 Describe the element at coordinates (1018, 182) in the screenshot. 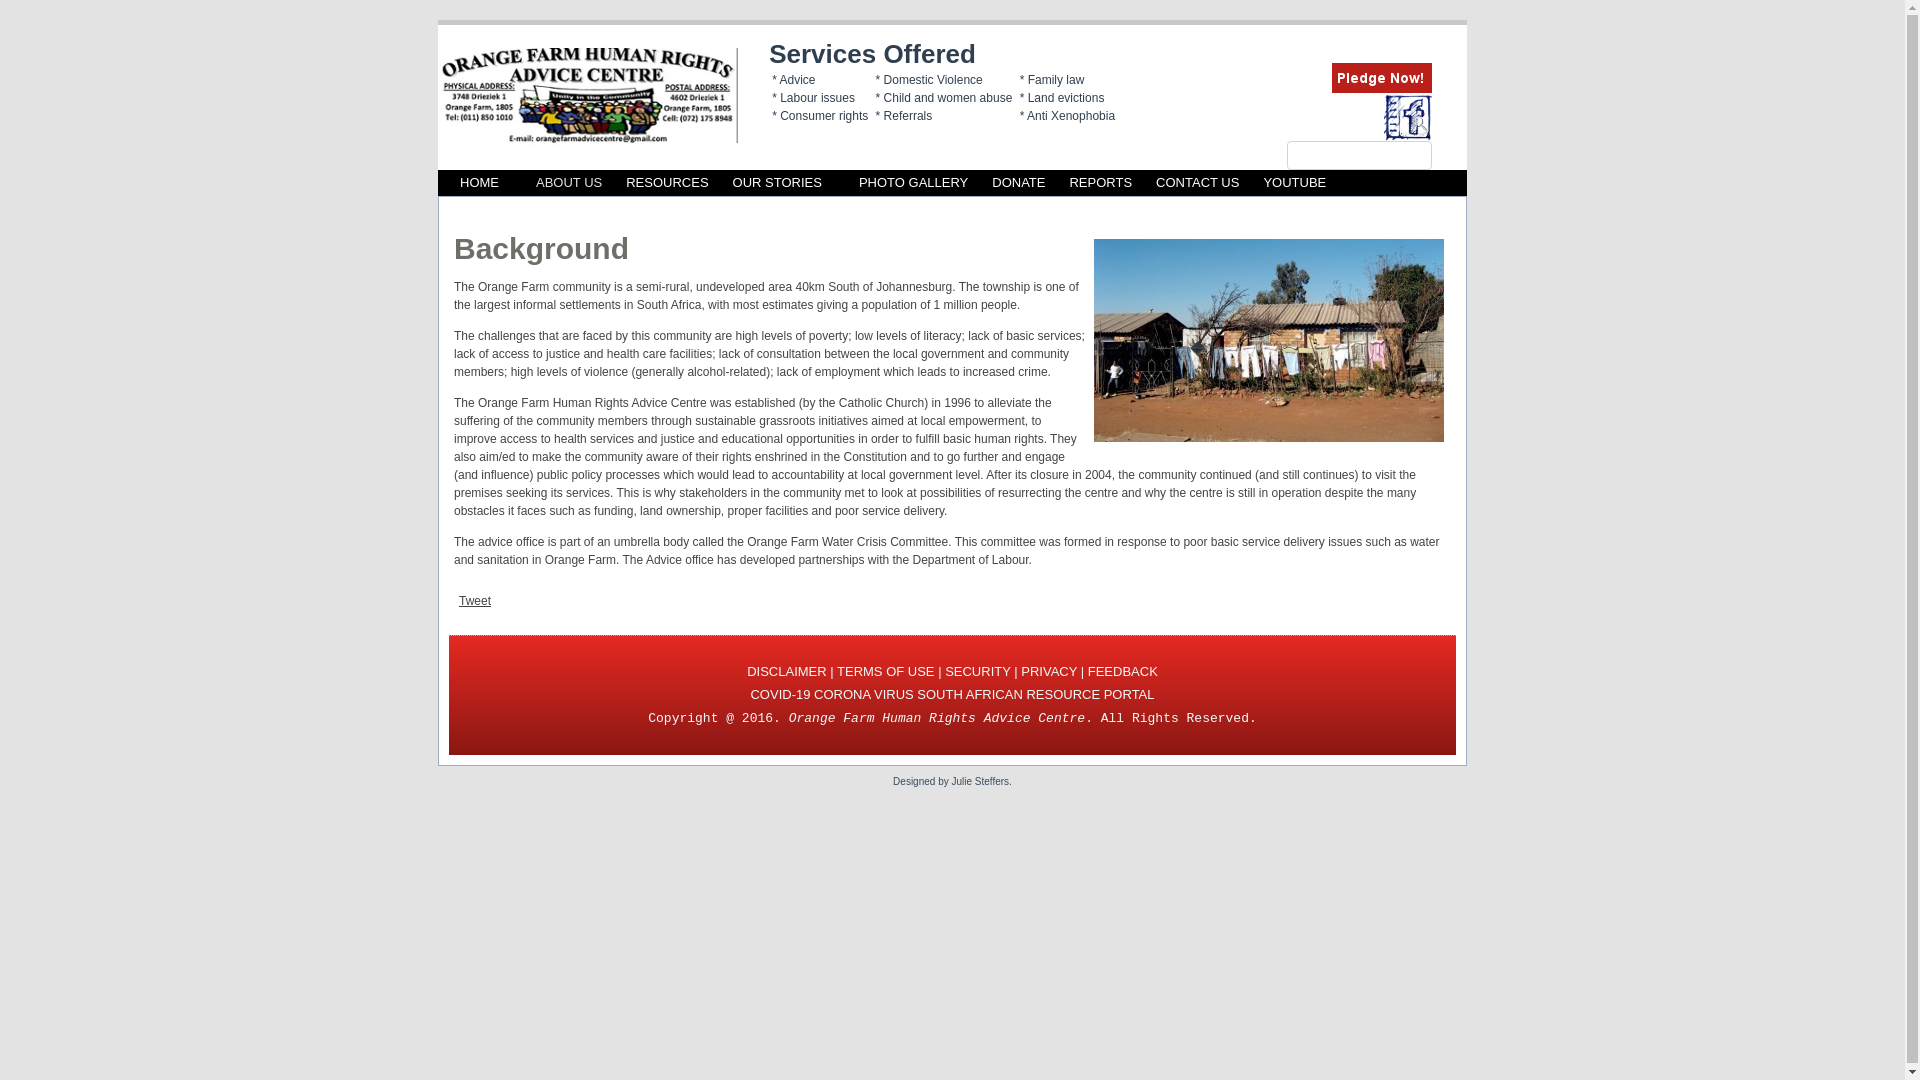

I see `DONATE` at that location.